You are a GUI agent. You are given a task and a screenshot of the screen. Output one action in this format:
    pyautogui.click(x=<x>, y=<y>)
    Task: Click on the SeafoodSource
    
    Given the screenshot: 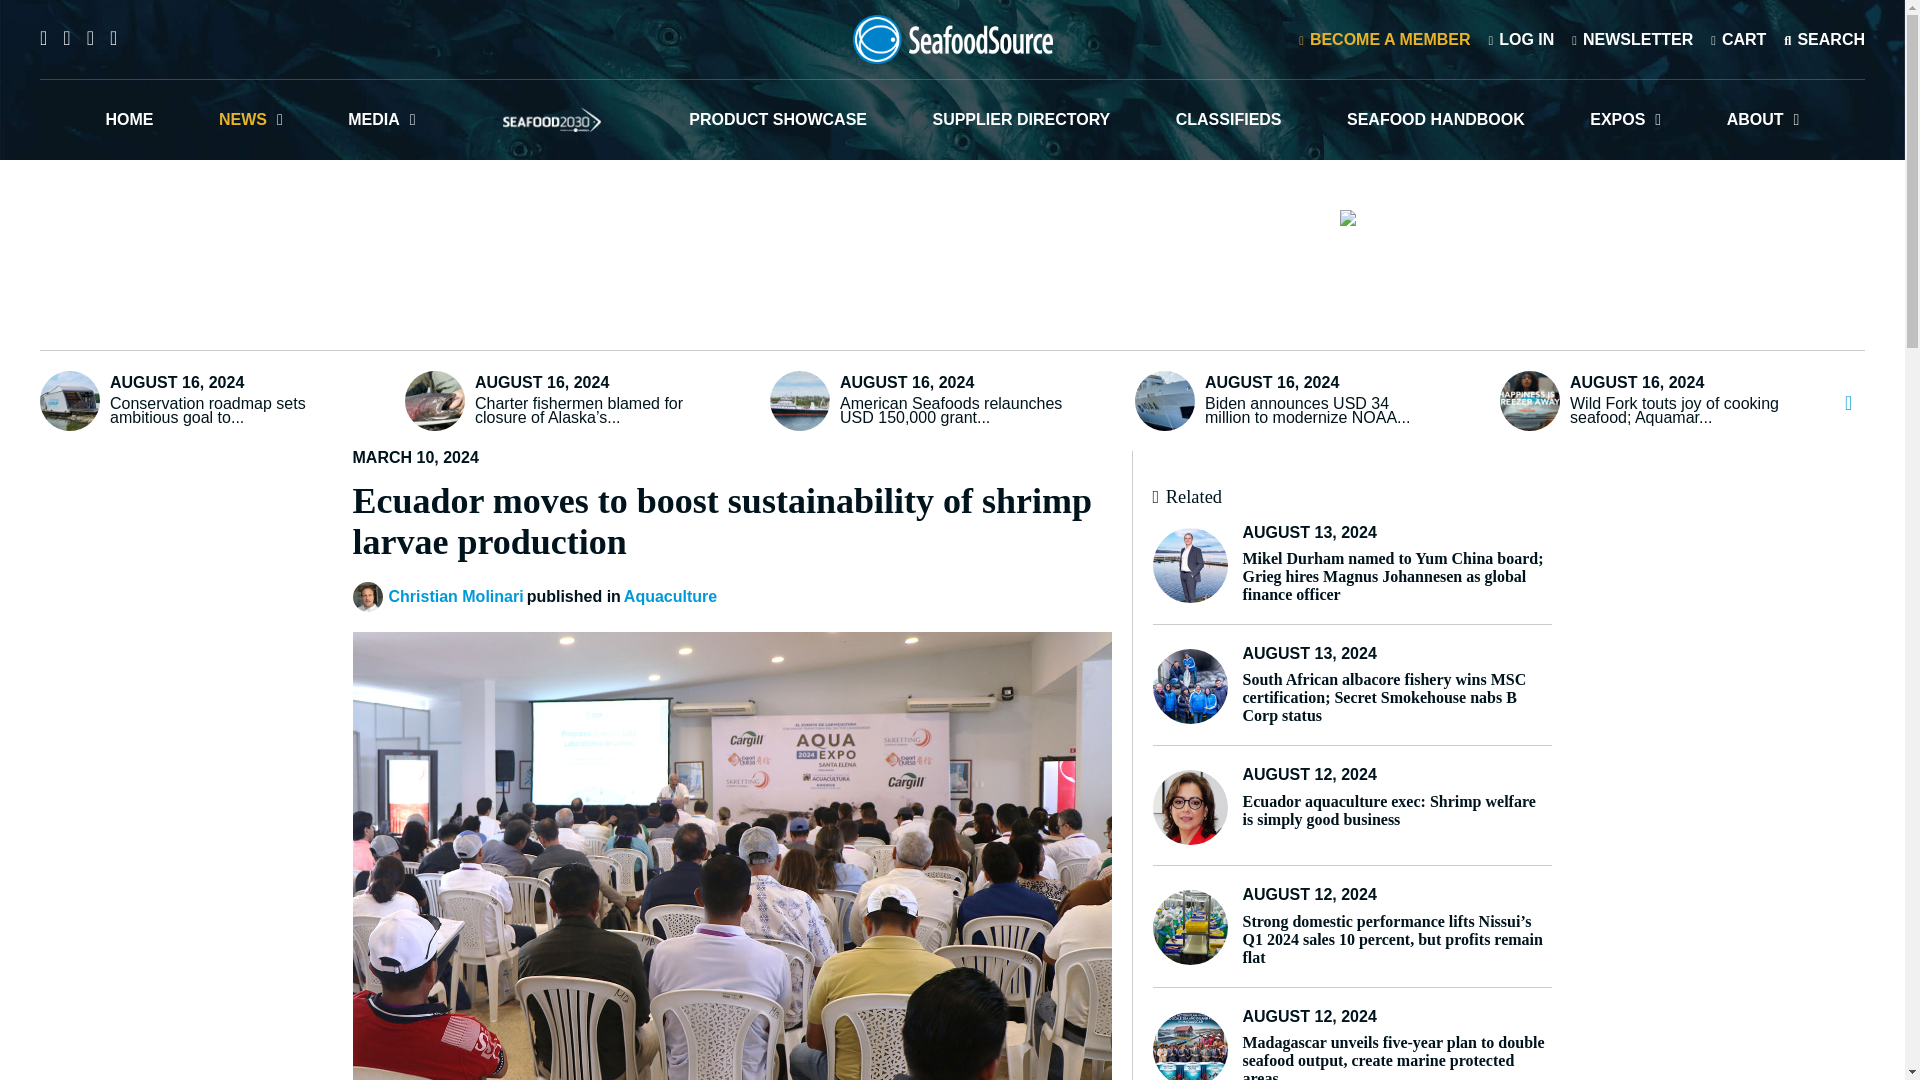 What is the action you would take?
    pyautogui.click(x=952, y=39)
    